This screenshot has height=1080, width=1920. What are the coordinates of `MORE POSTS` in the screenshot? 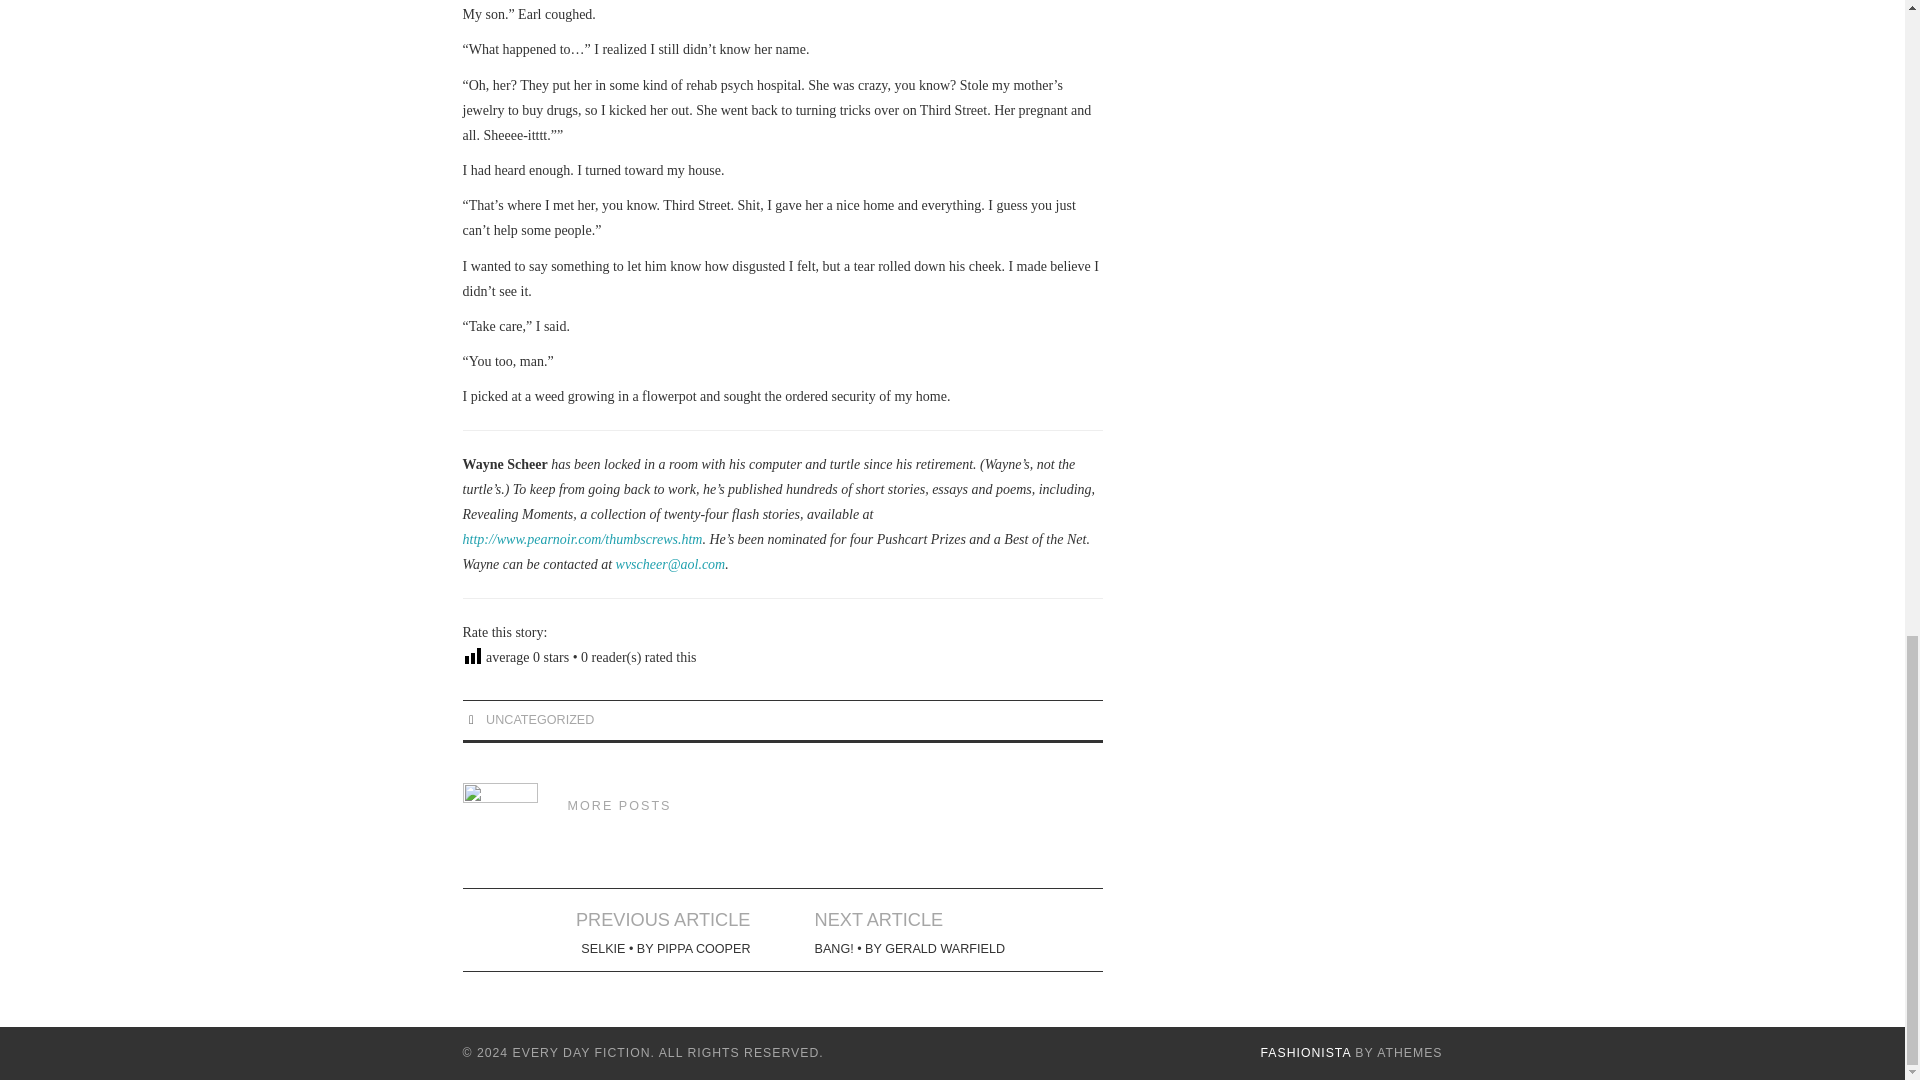 It's located at (620, 806).